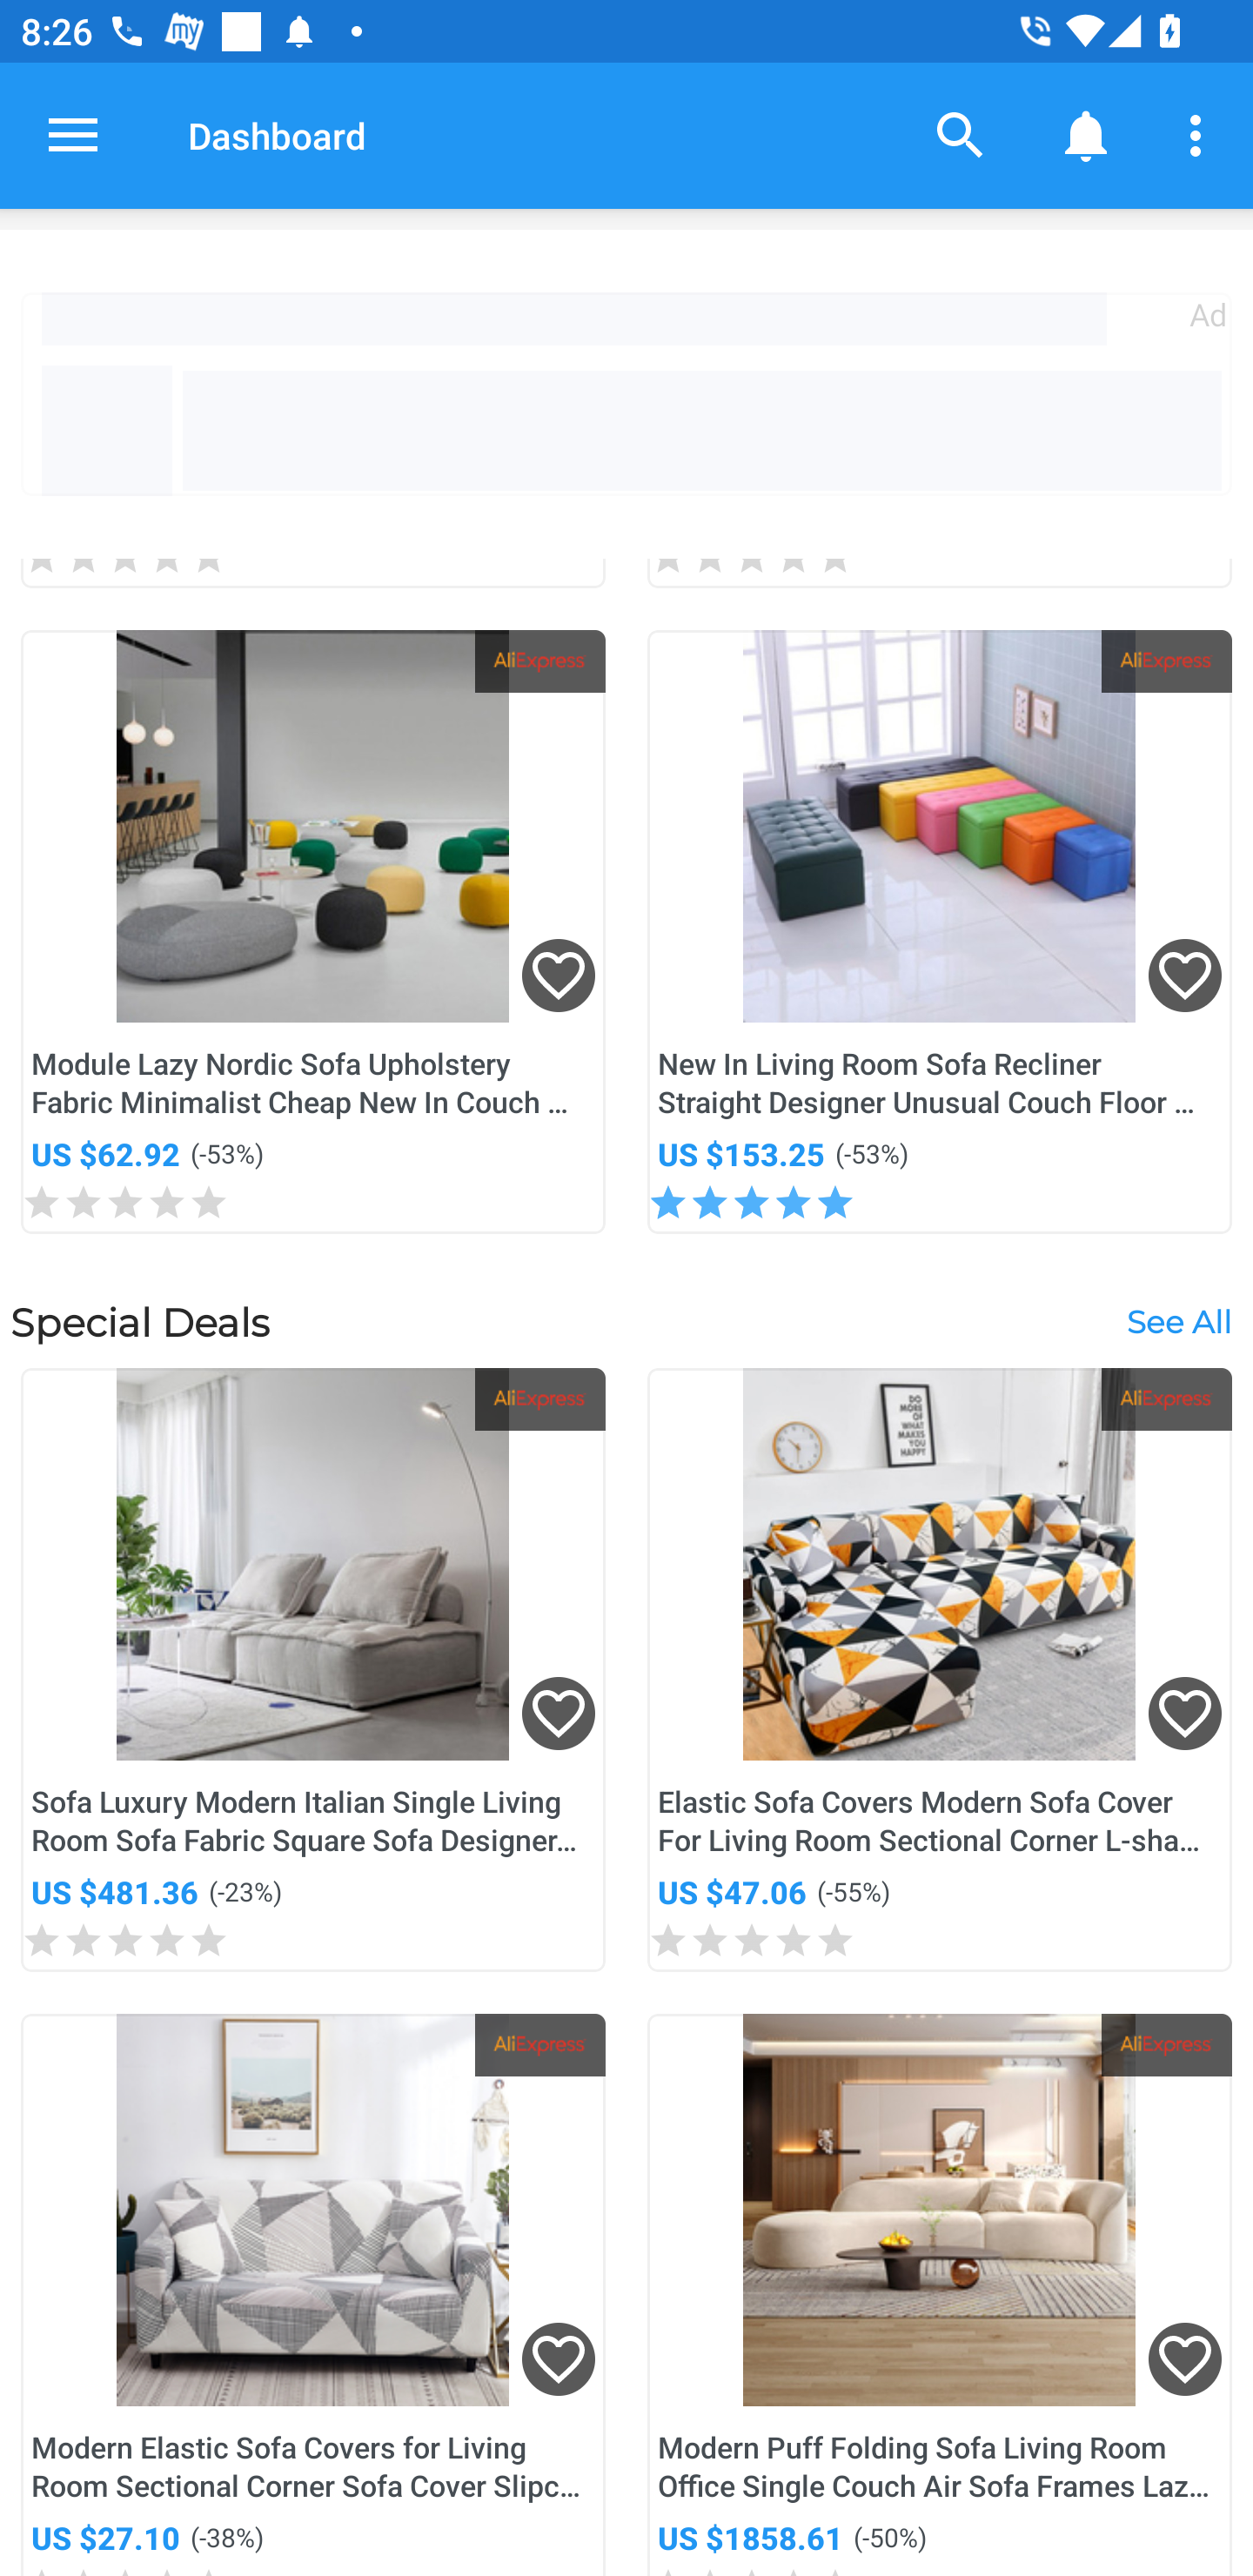  Describe the element at coordinates (73, 135) in the screenshot. I see `Open navigation drawer` at that location.